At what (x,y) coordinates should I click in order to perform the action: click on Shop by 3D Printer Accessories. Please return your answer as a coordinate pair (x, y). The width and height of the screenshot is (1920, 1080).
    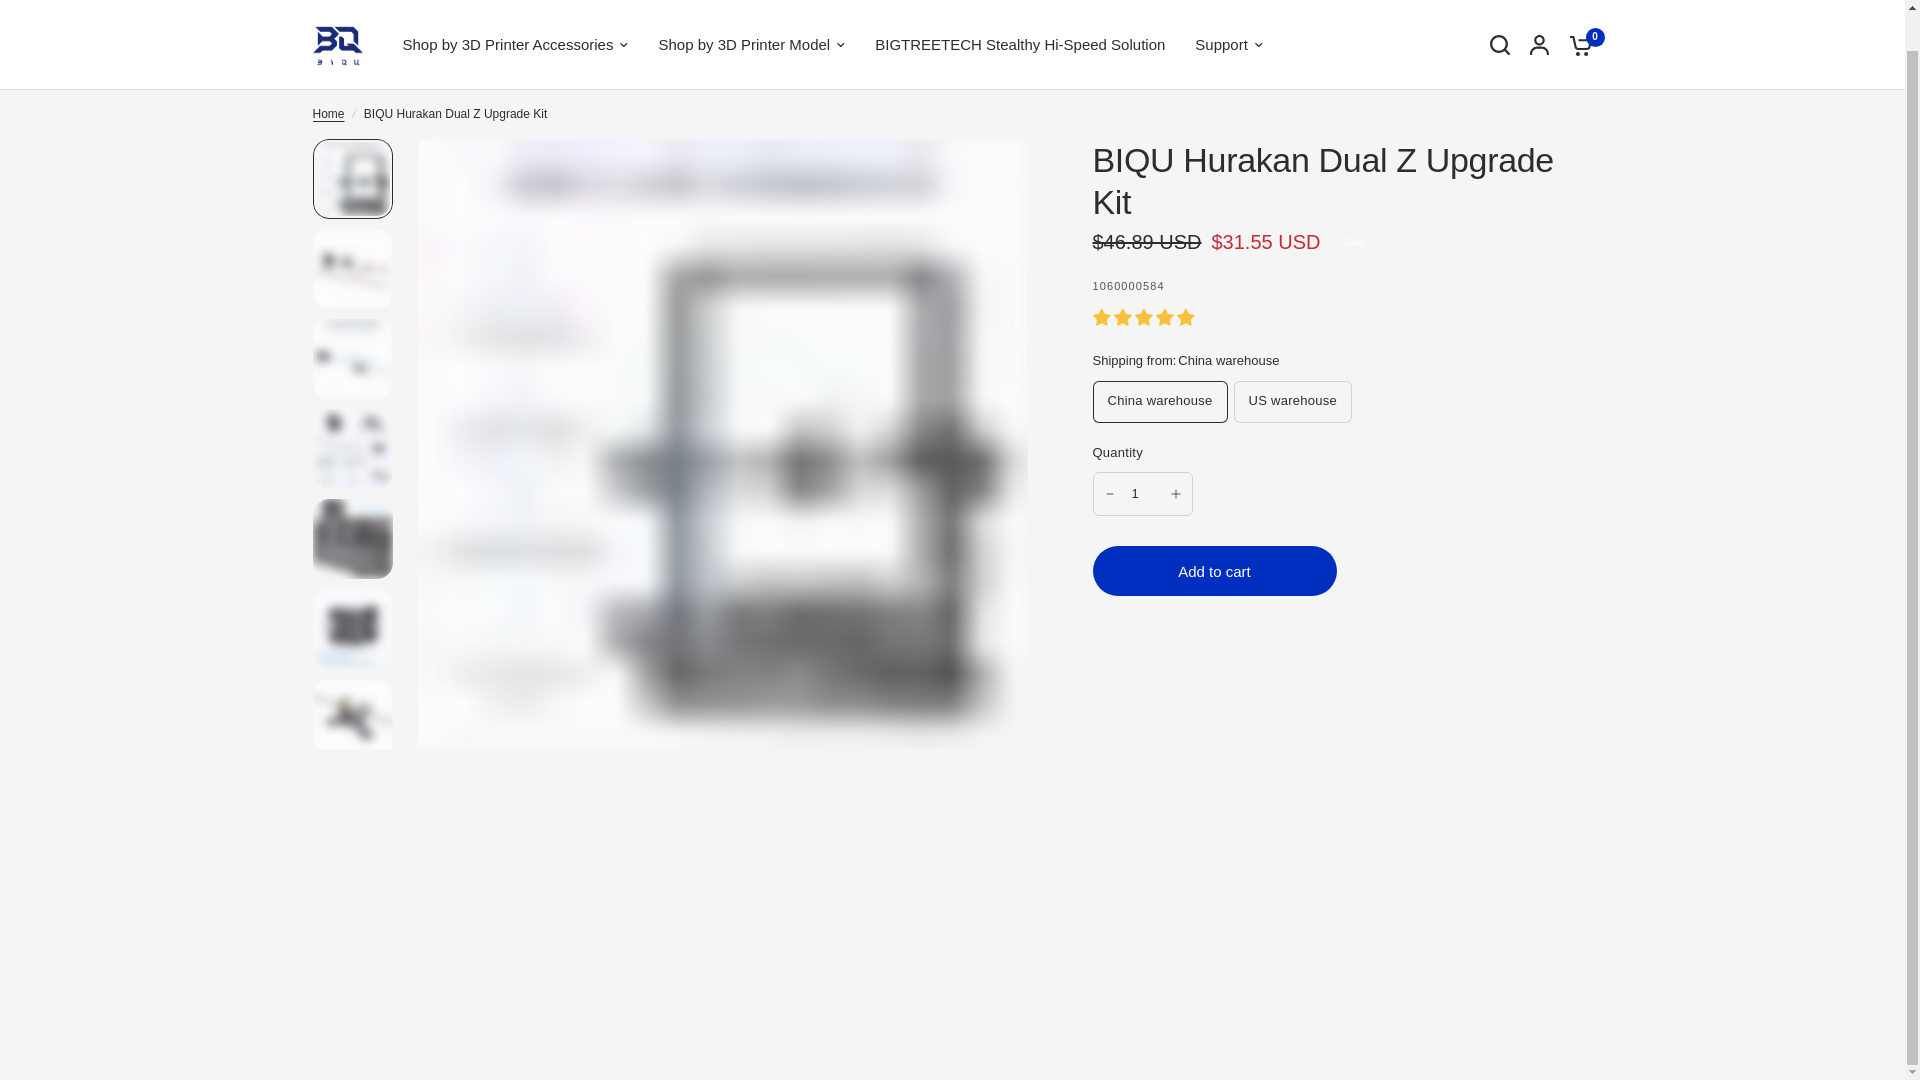
    Looking at the image, I should click on (514, 45).